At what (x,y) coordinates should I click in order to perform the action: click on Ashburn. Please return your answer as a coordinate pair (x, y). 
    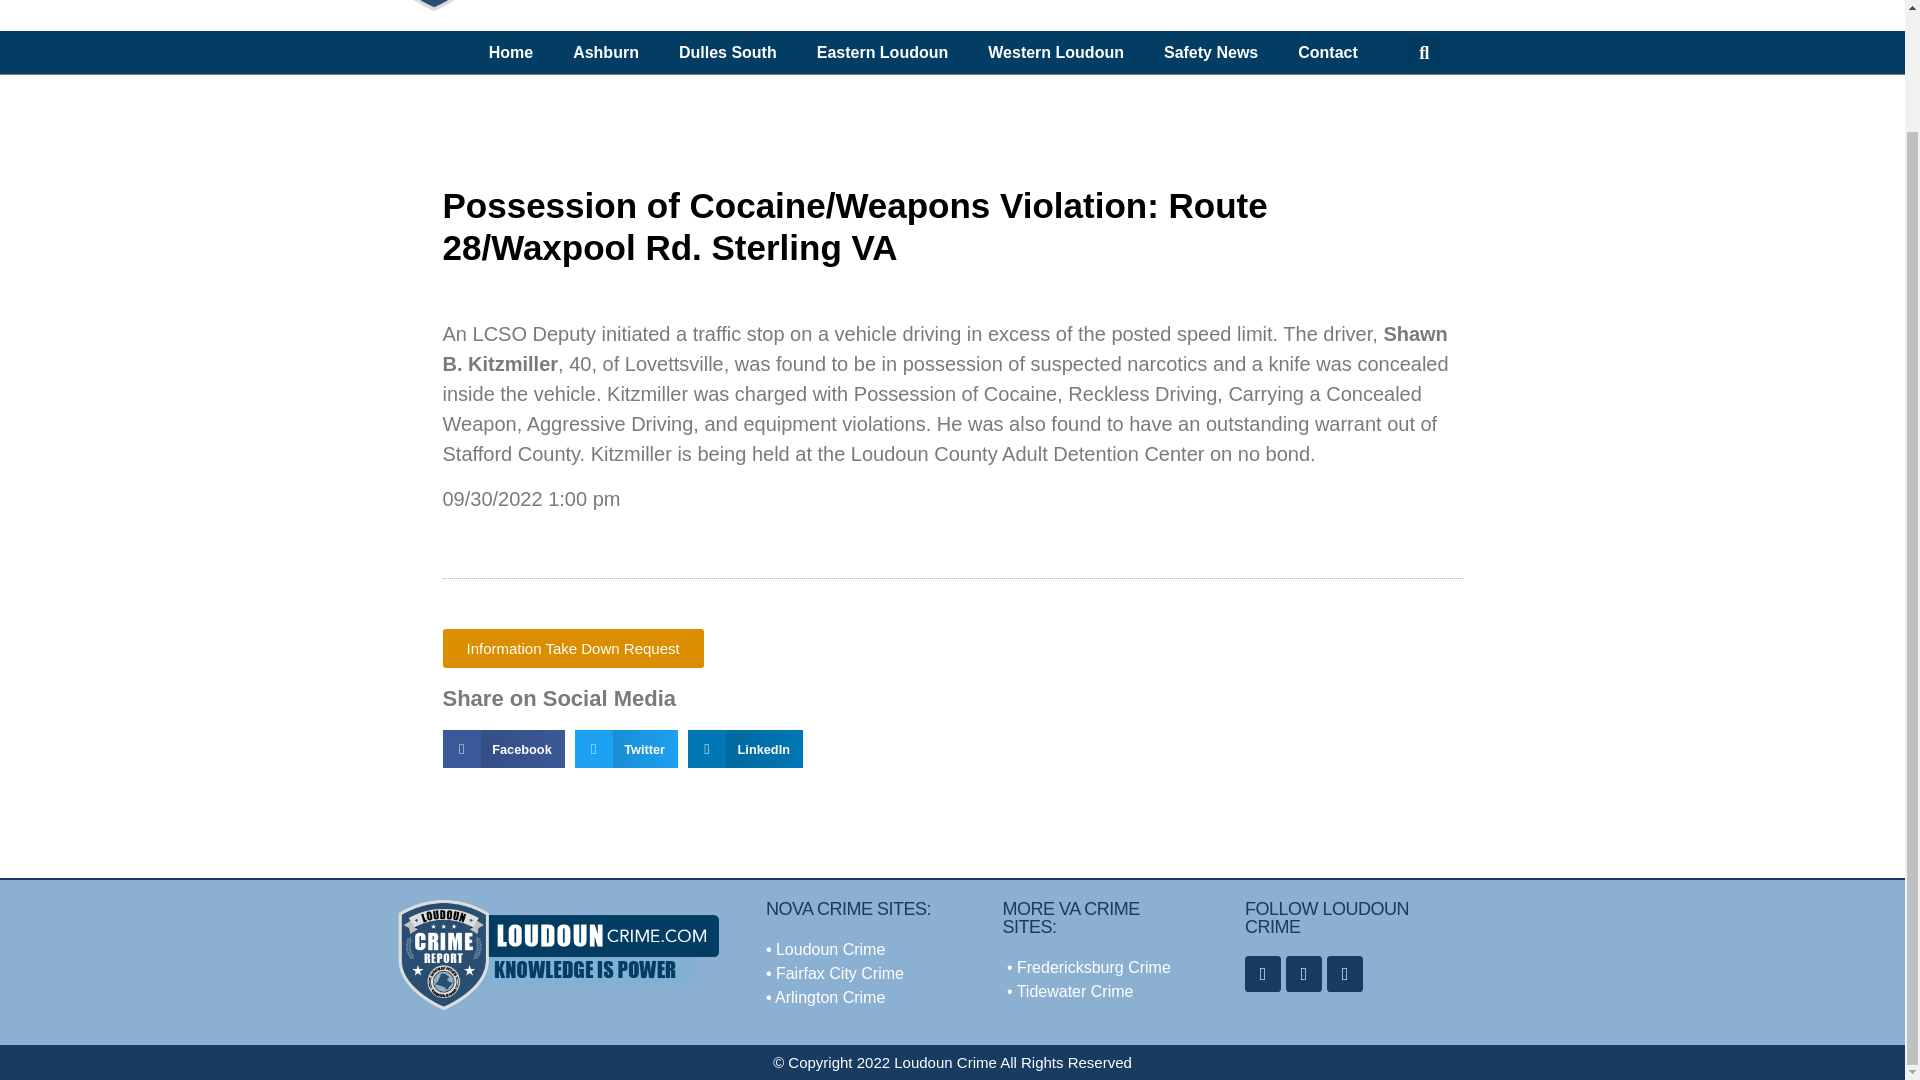
    Looking at the image, I should click on (605, 52).